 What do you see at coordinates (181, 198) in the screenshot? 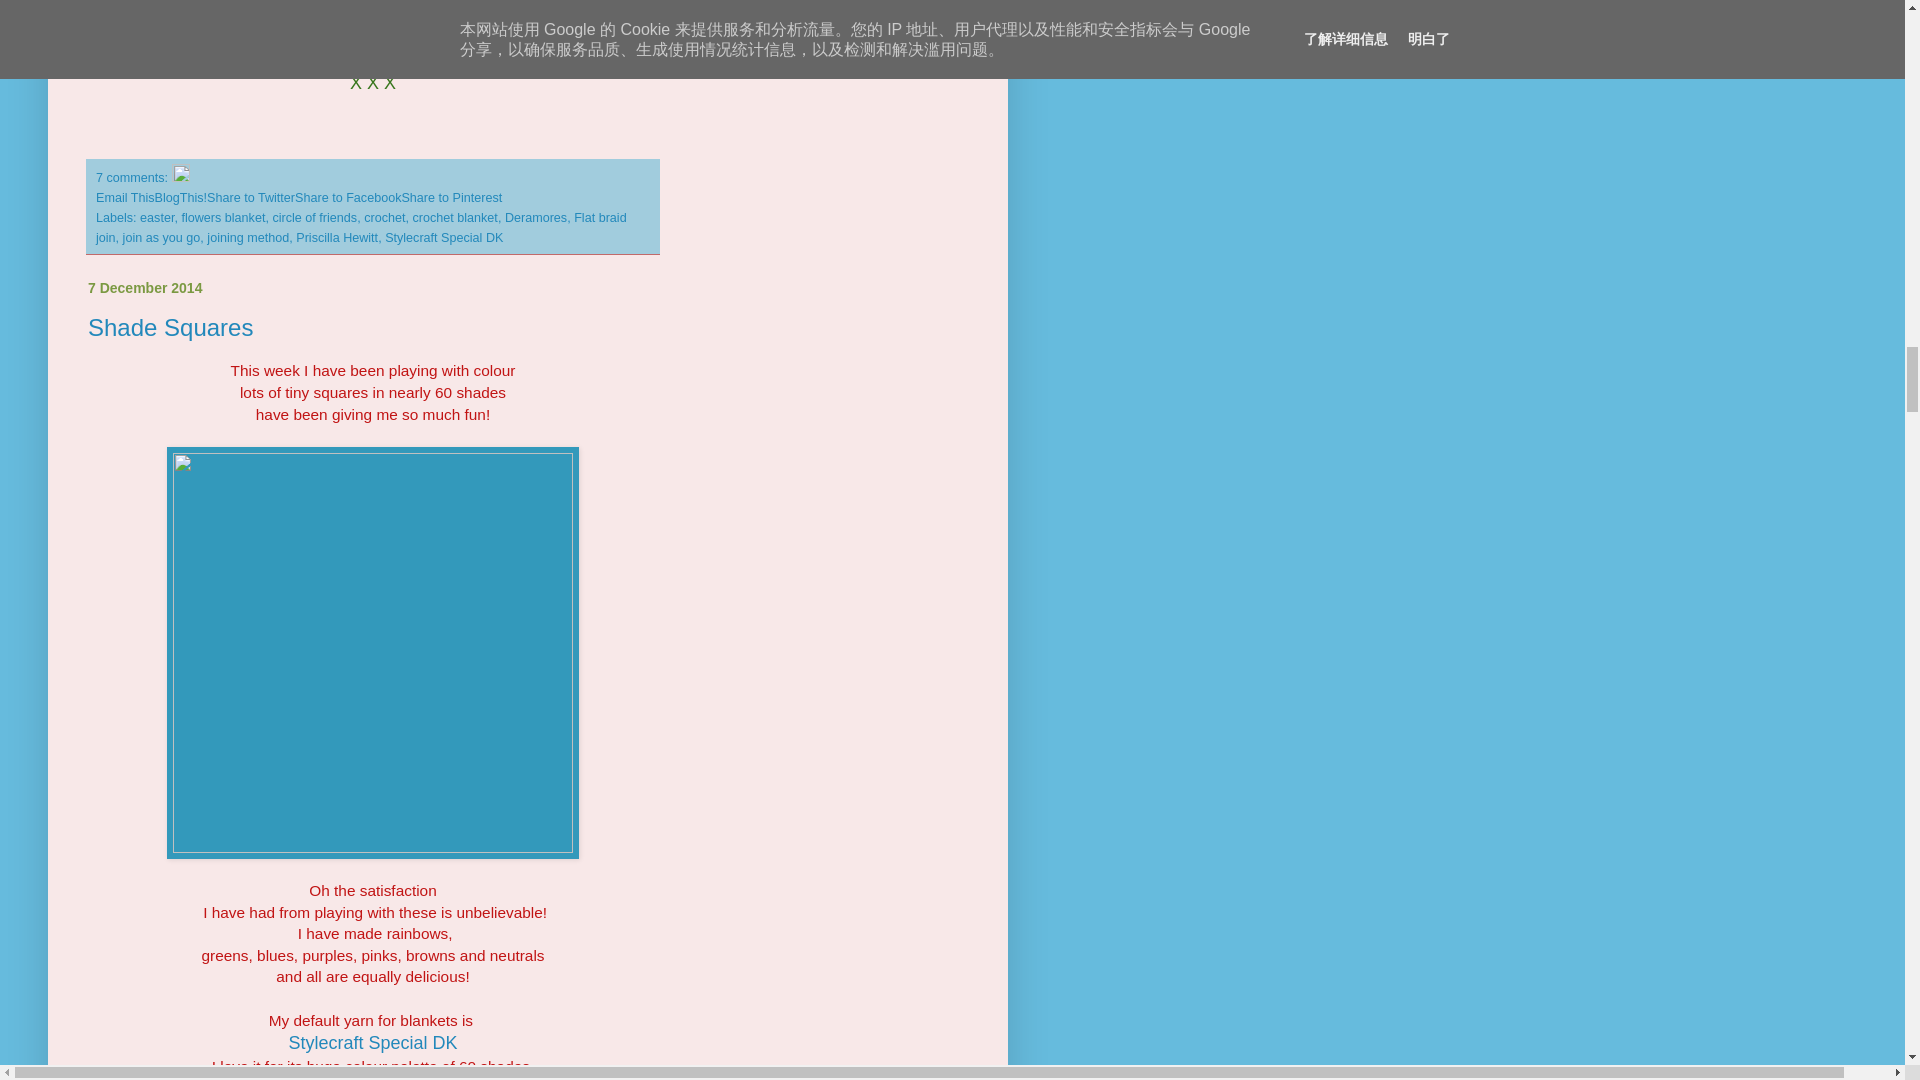
I see `BlogThis!` at bounding box center [181, 198].